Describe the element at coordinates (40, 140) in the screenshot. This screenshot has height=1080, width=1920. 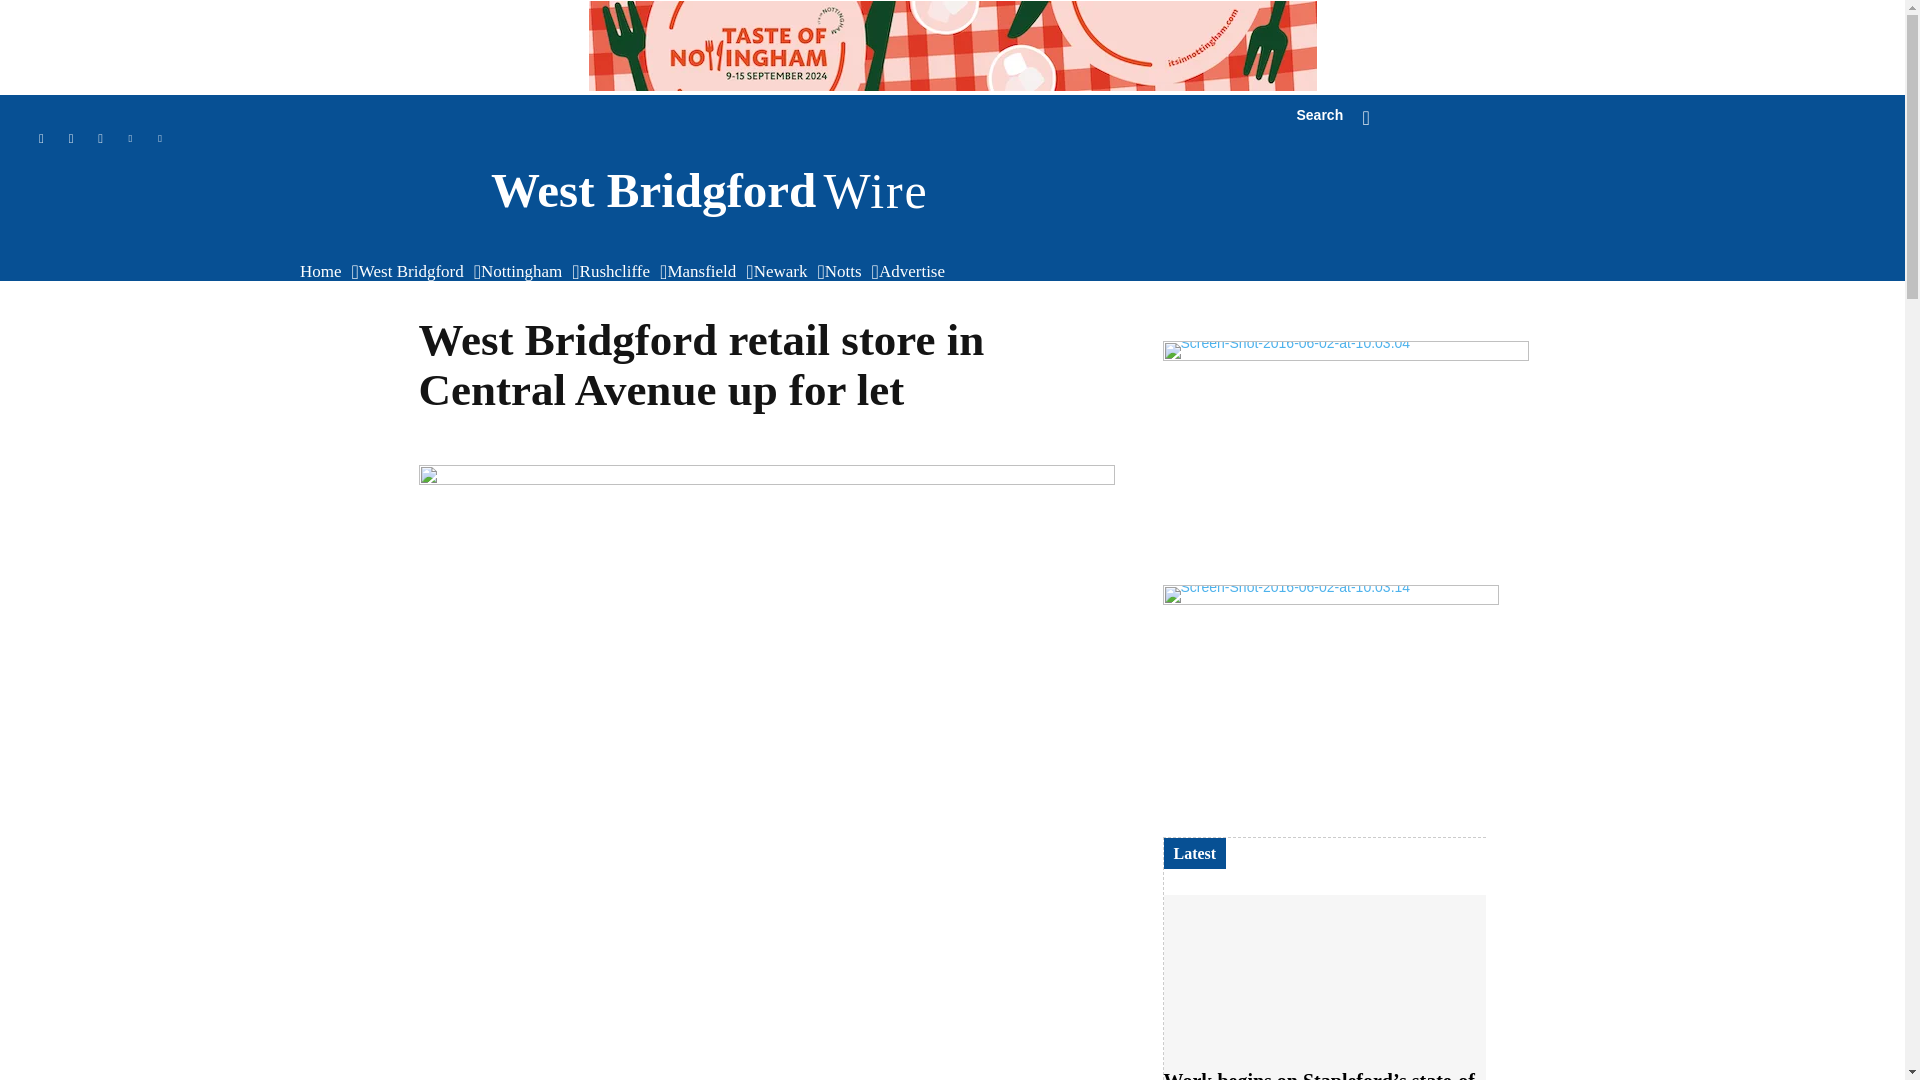
I see `Tiktok` at that location.